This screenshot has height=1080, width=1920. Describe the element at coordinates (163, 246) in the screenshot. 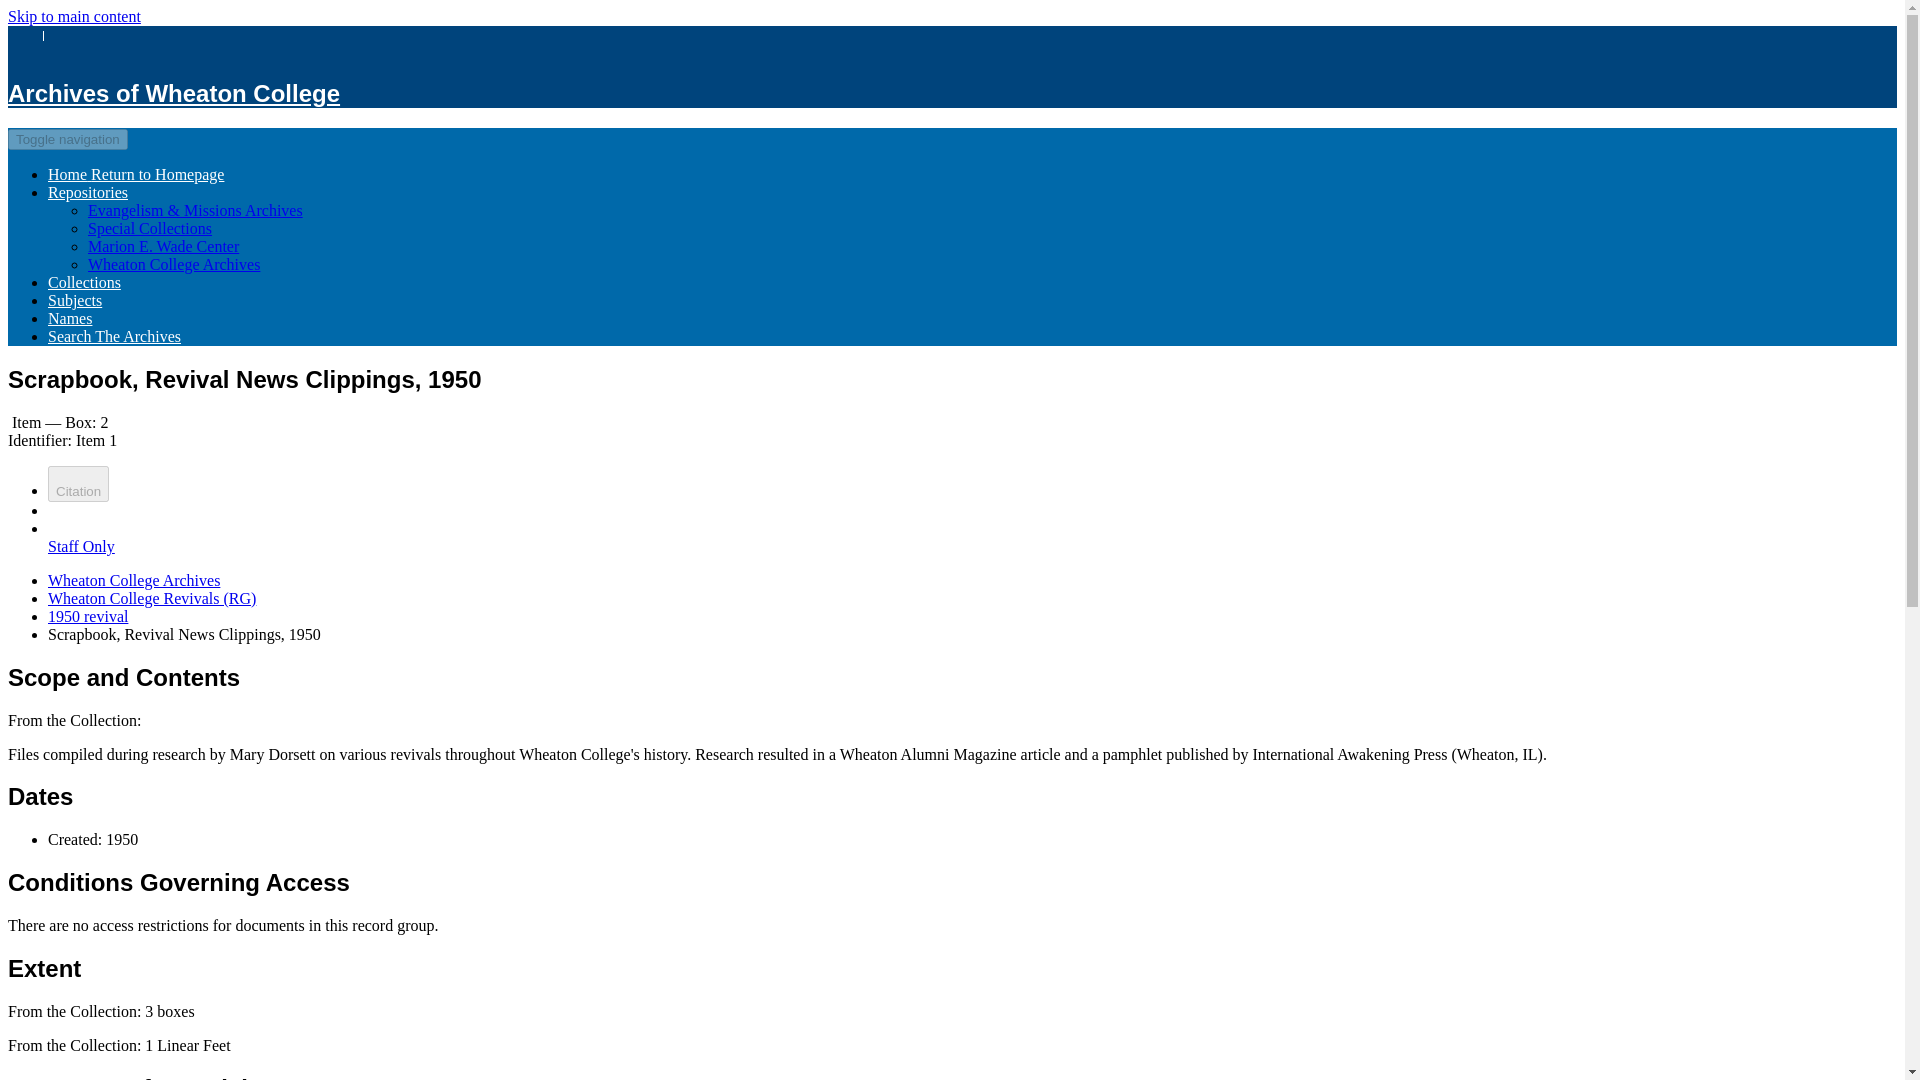

I see `Marion E. Wade Center` at that location.